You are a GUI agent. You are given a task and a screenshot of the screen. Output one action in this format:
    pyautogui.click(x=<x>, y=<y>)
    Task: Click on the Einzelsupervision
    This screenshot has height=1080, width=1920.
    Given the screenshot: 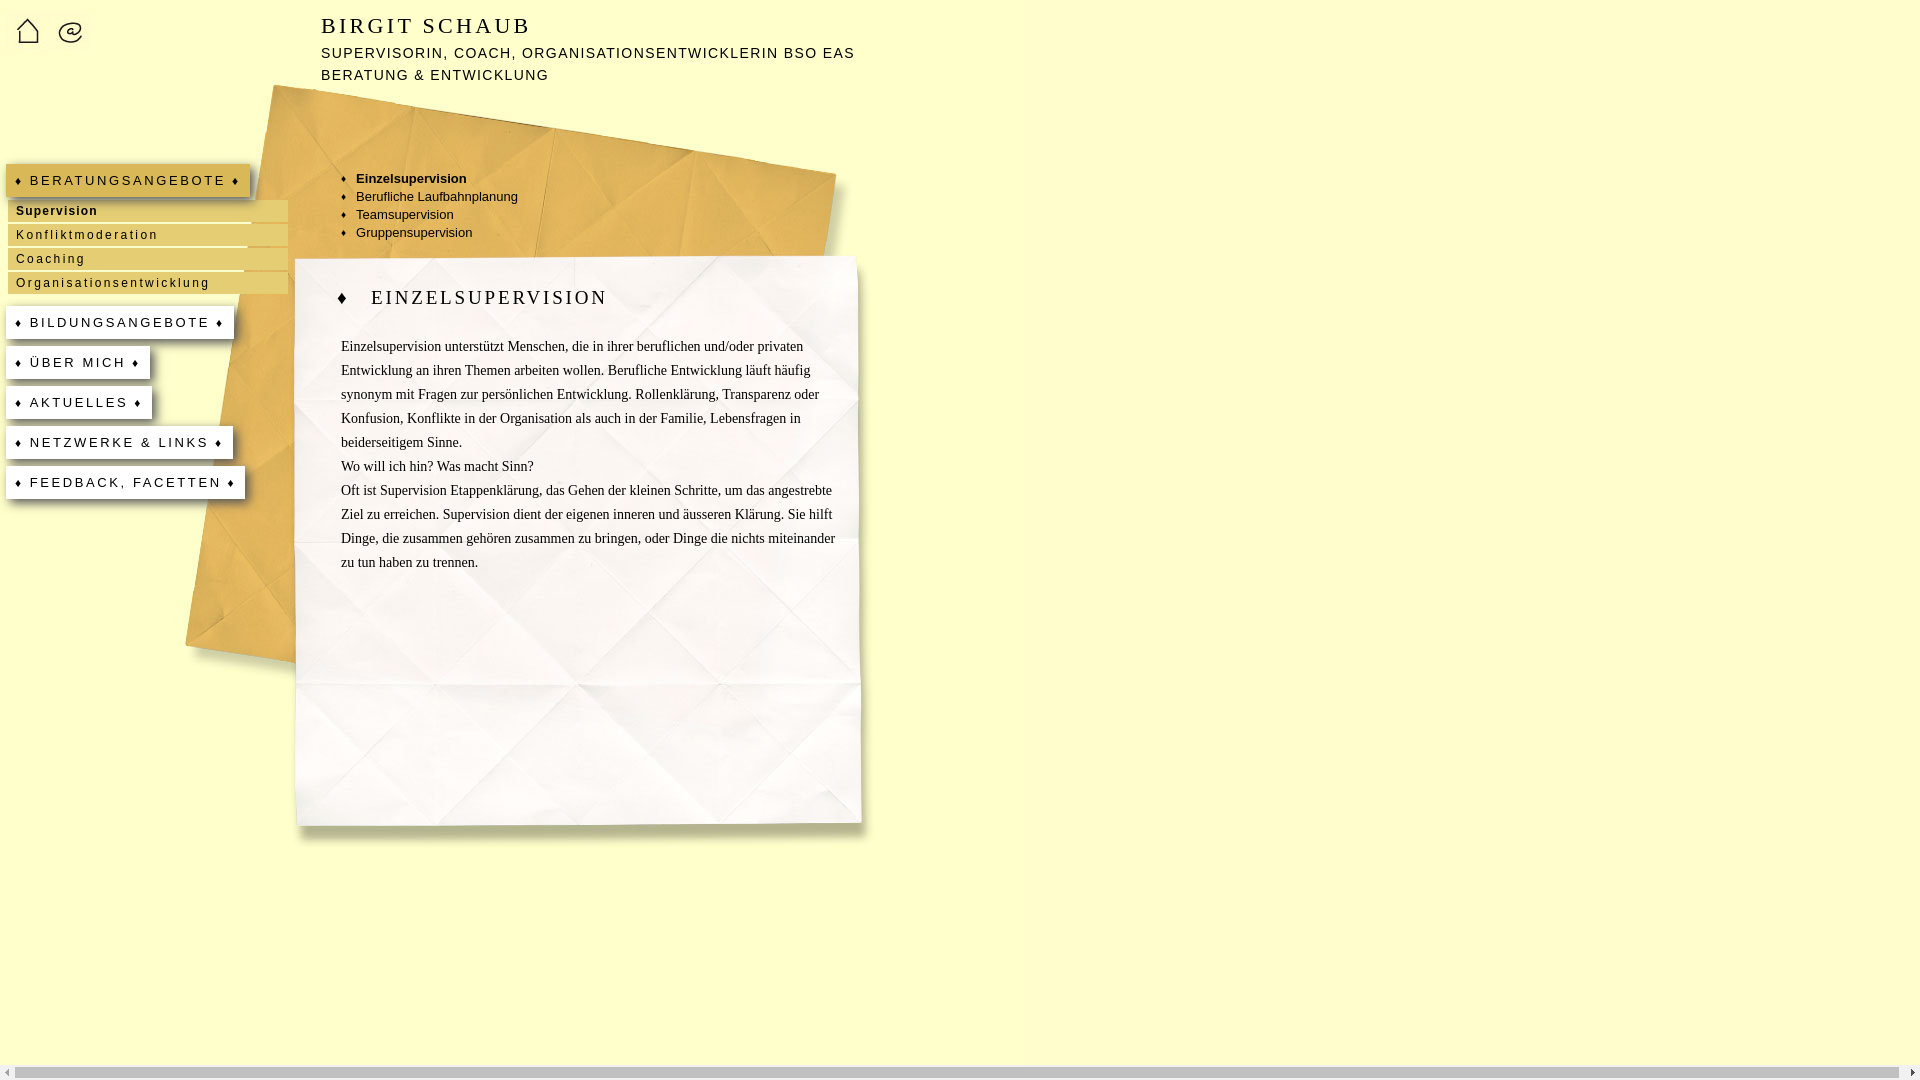 What is the action you would take?
    pyautogui.click(x=404, y=179)
    